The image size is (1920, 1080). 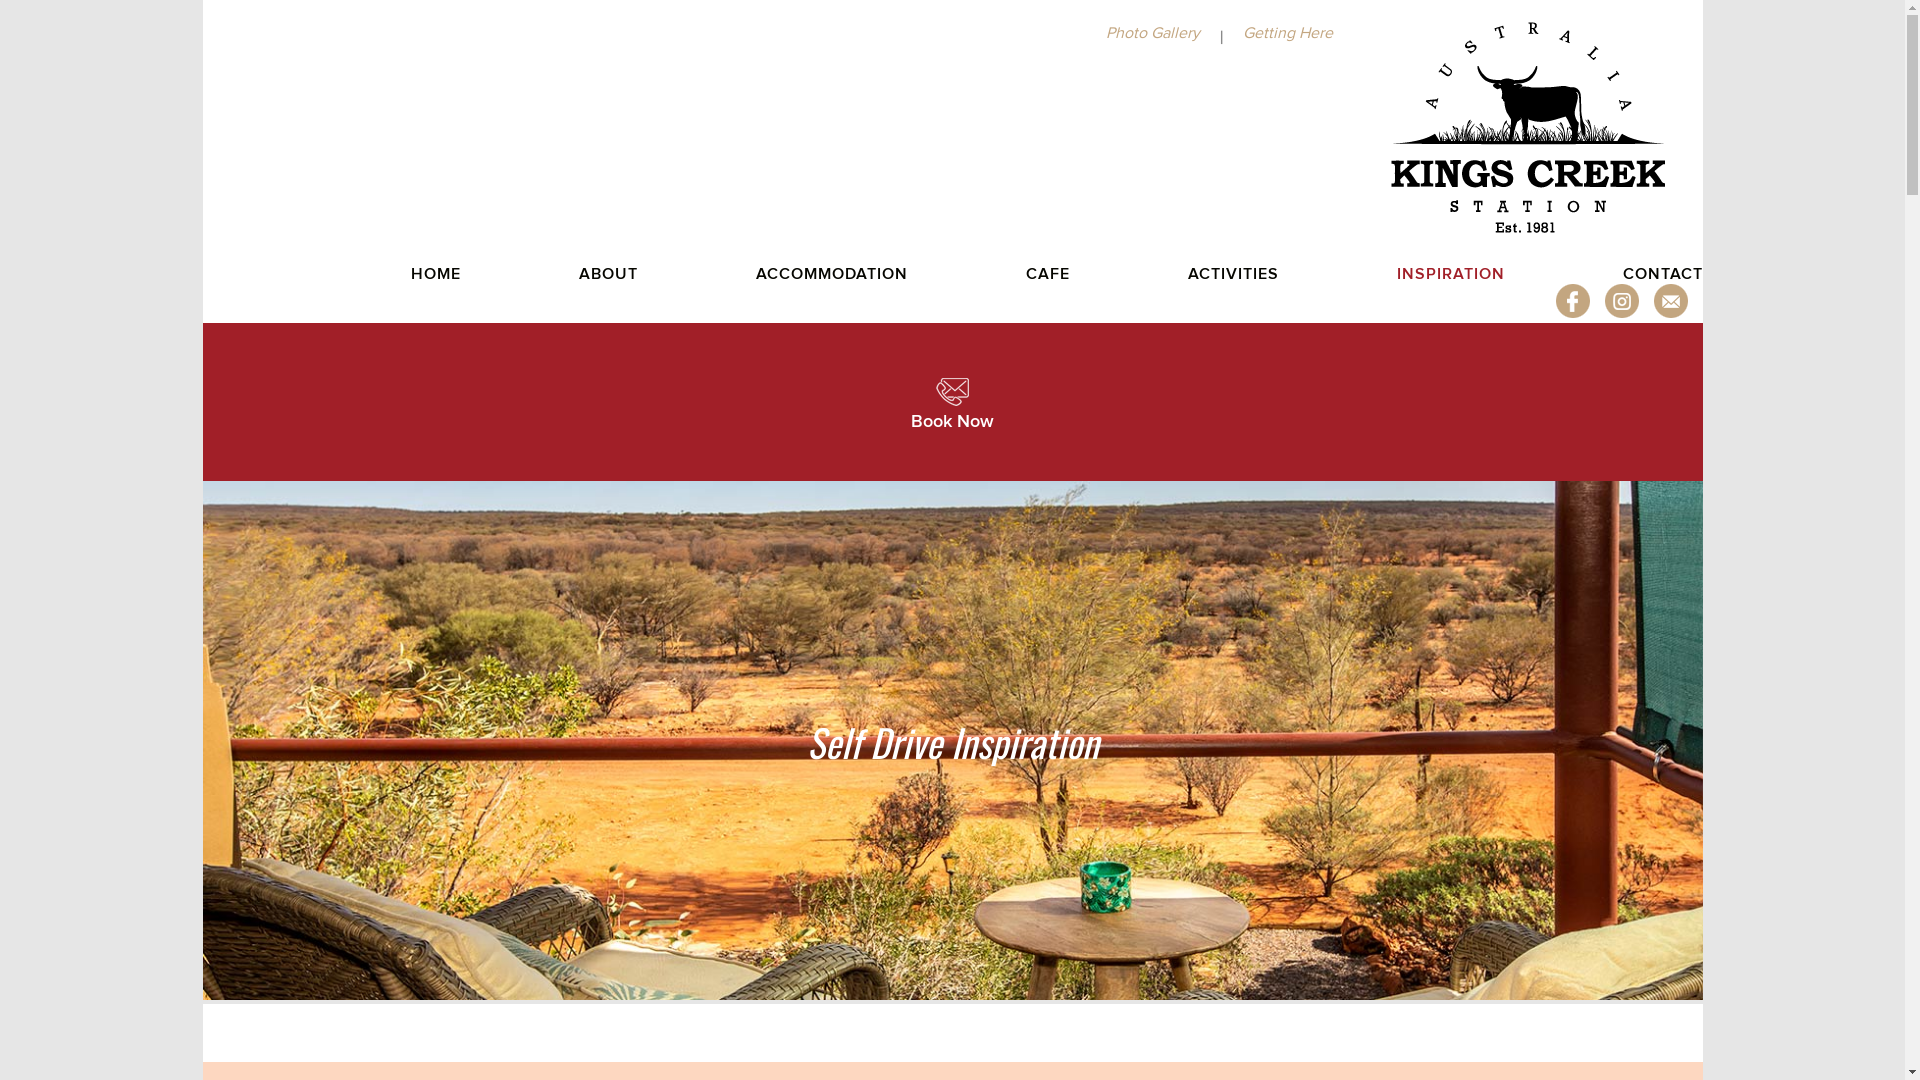 I want to click on Photo Gallery, so click(x=1153, y=30).